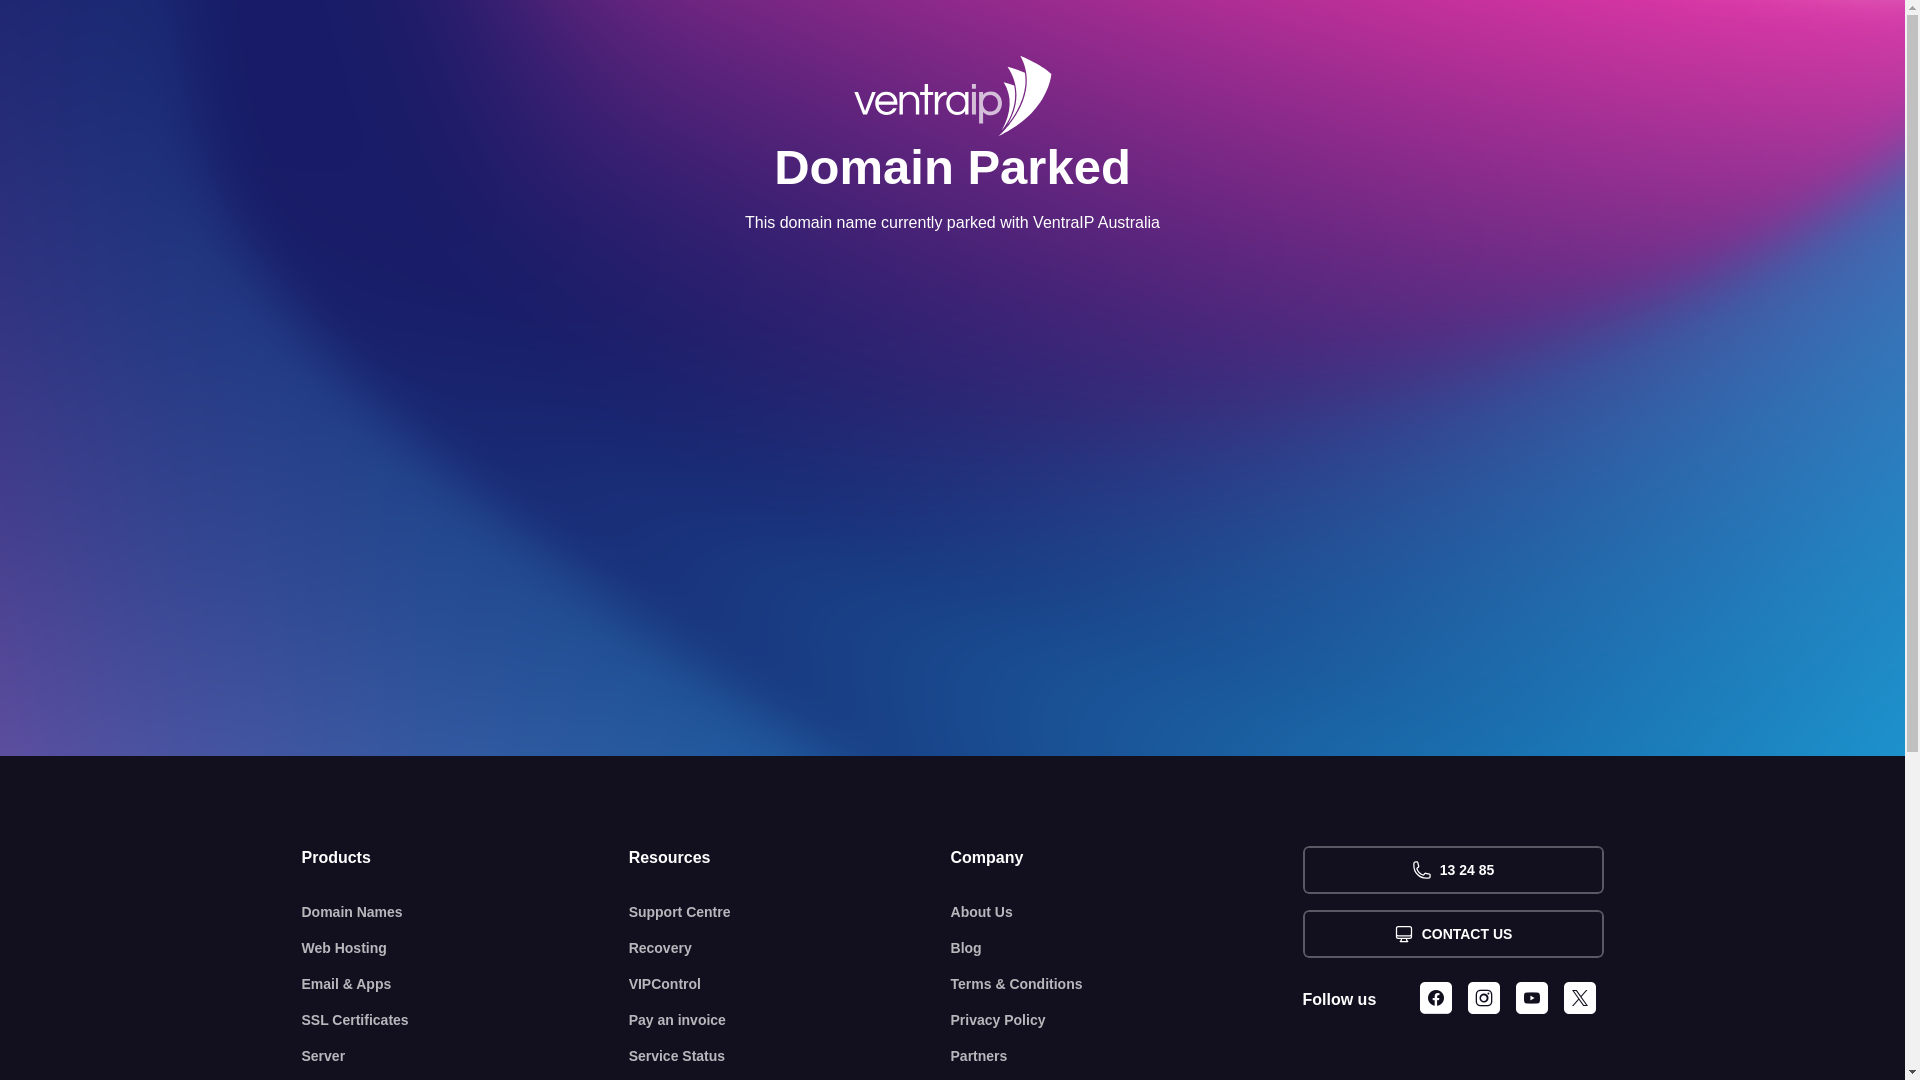  What do you see at coordinates (790, 984) in the screenshot?
I see `VIPControl` at bounding box center [790, 984].